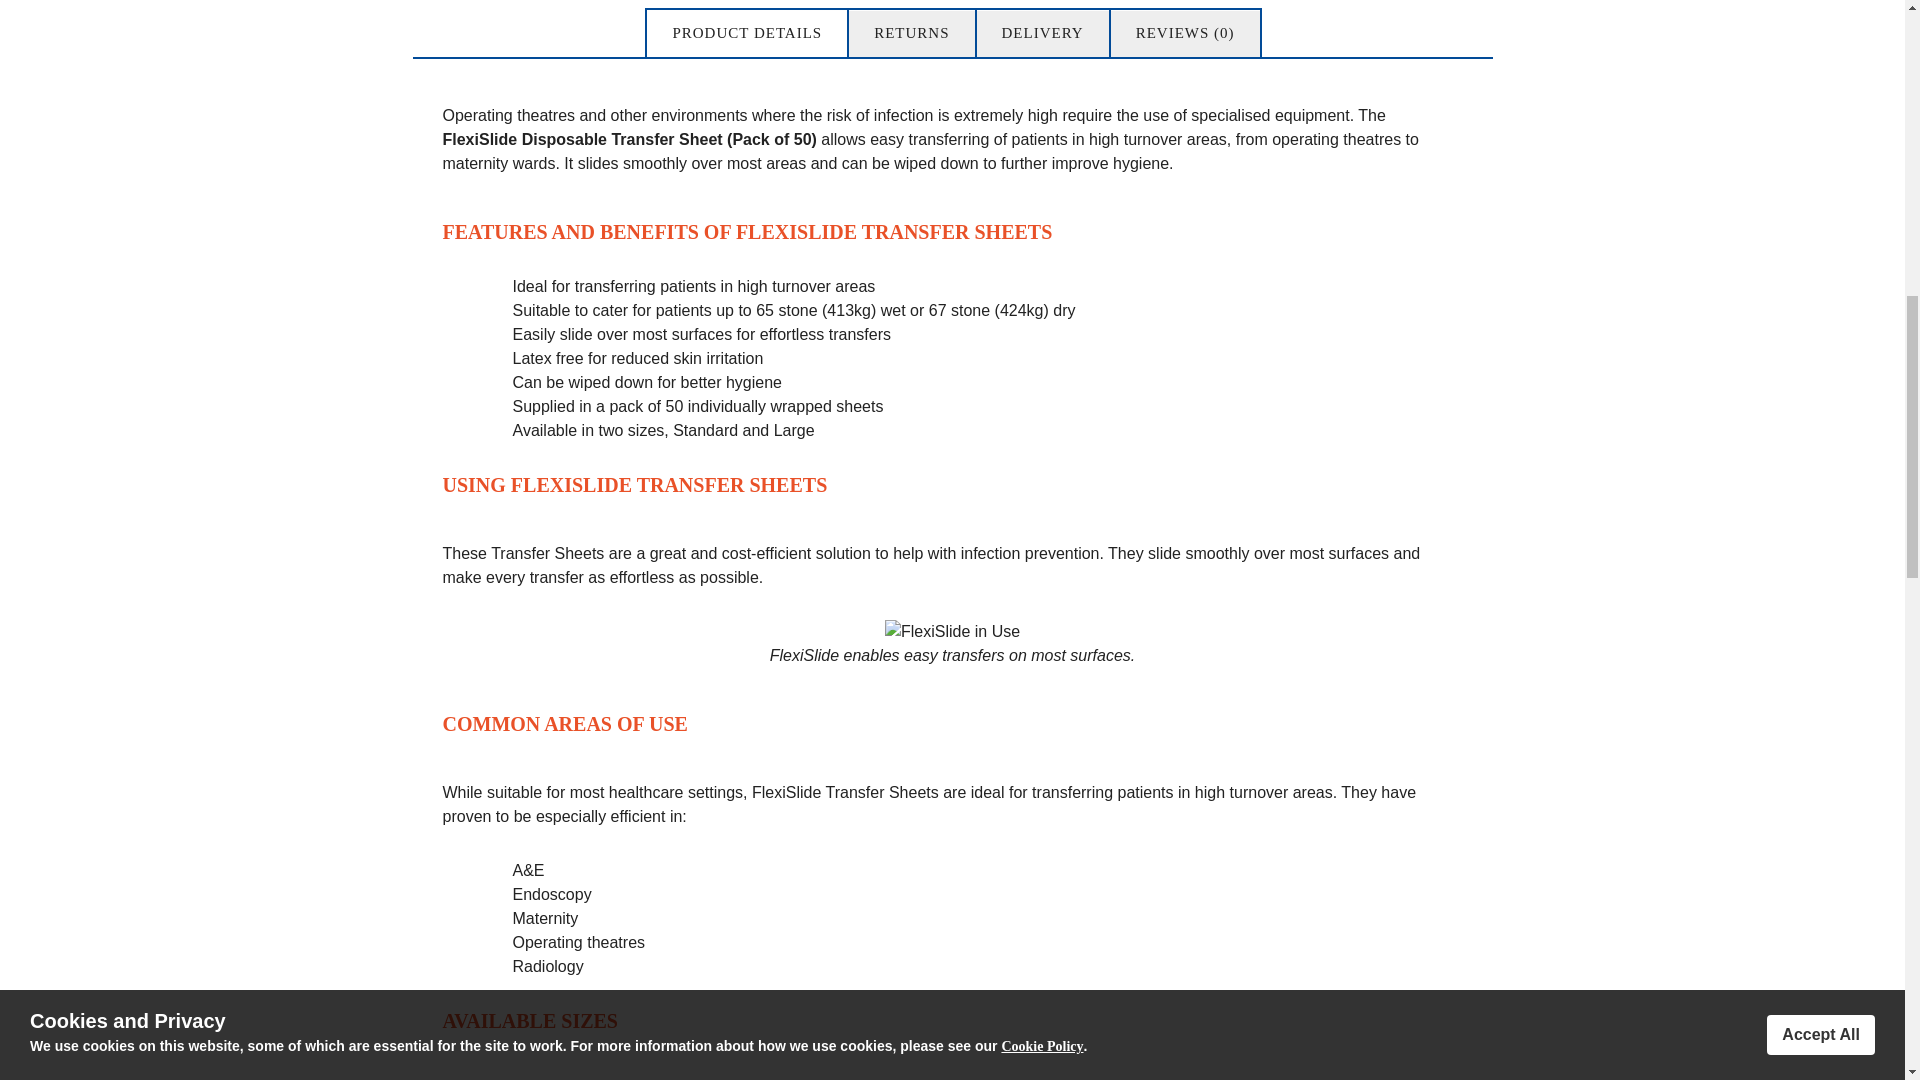 The height and width of the screenshot is (1080, 1920). I want to click on RETURNS, so click(910, 33).